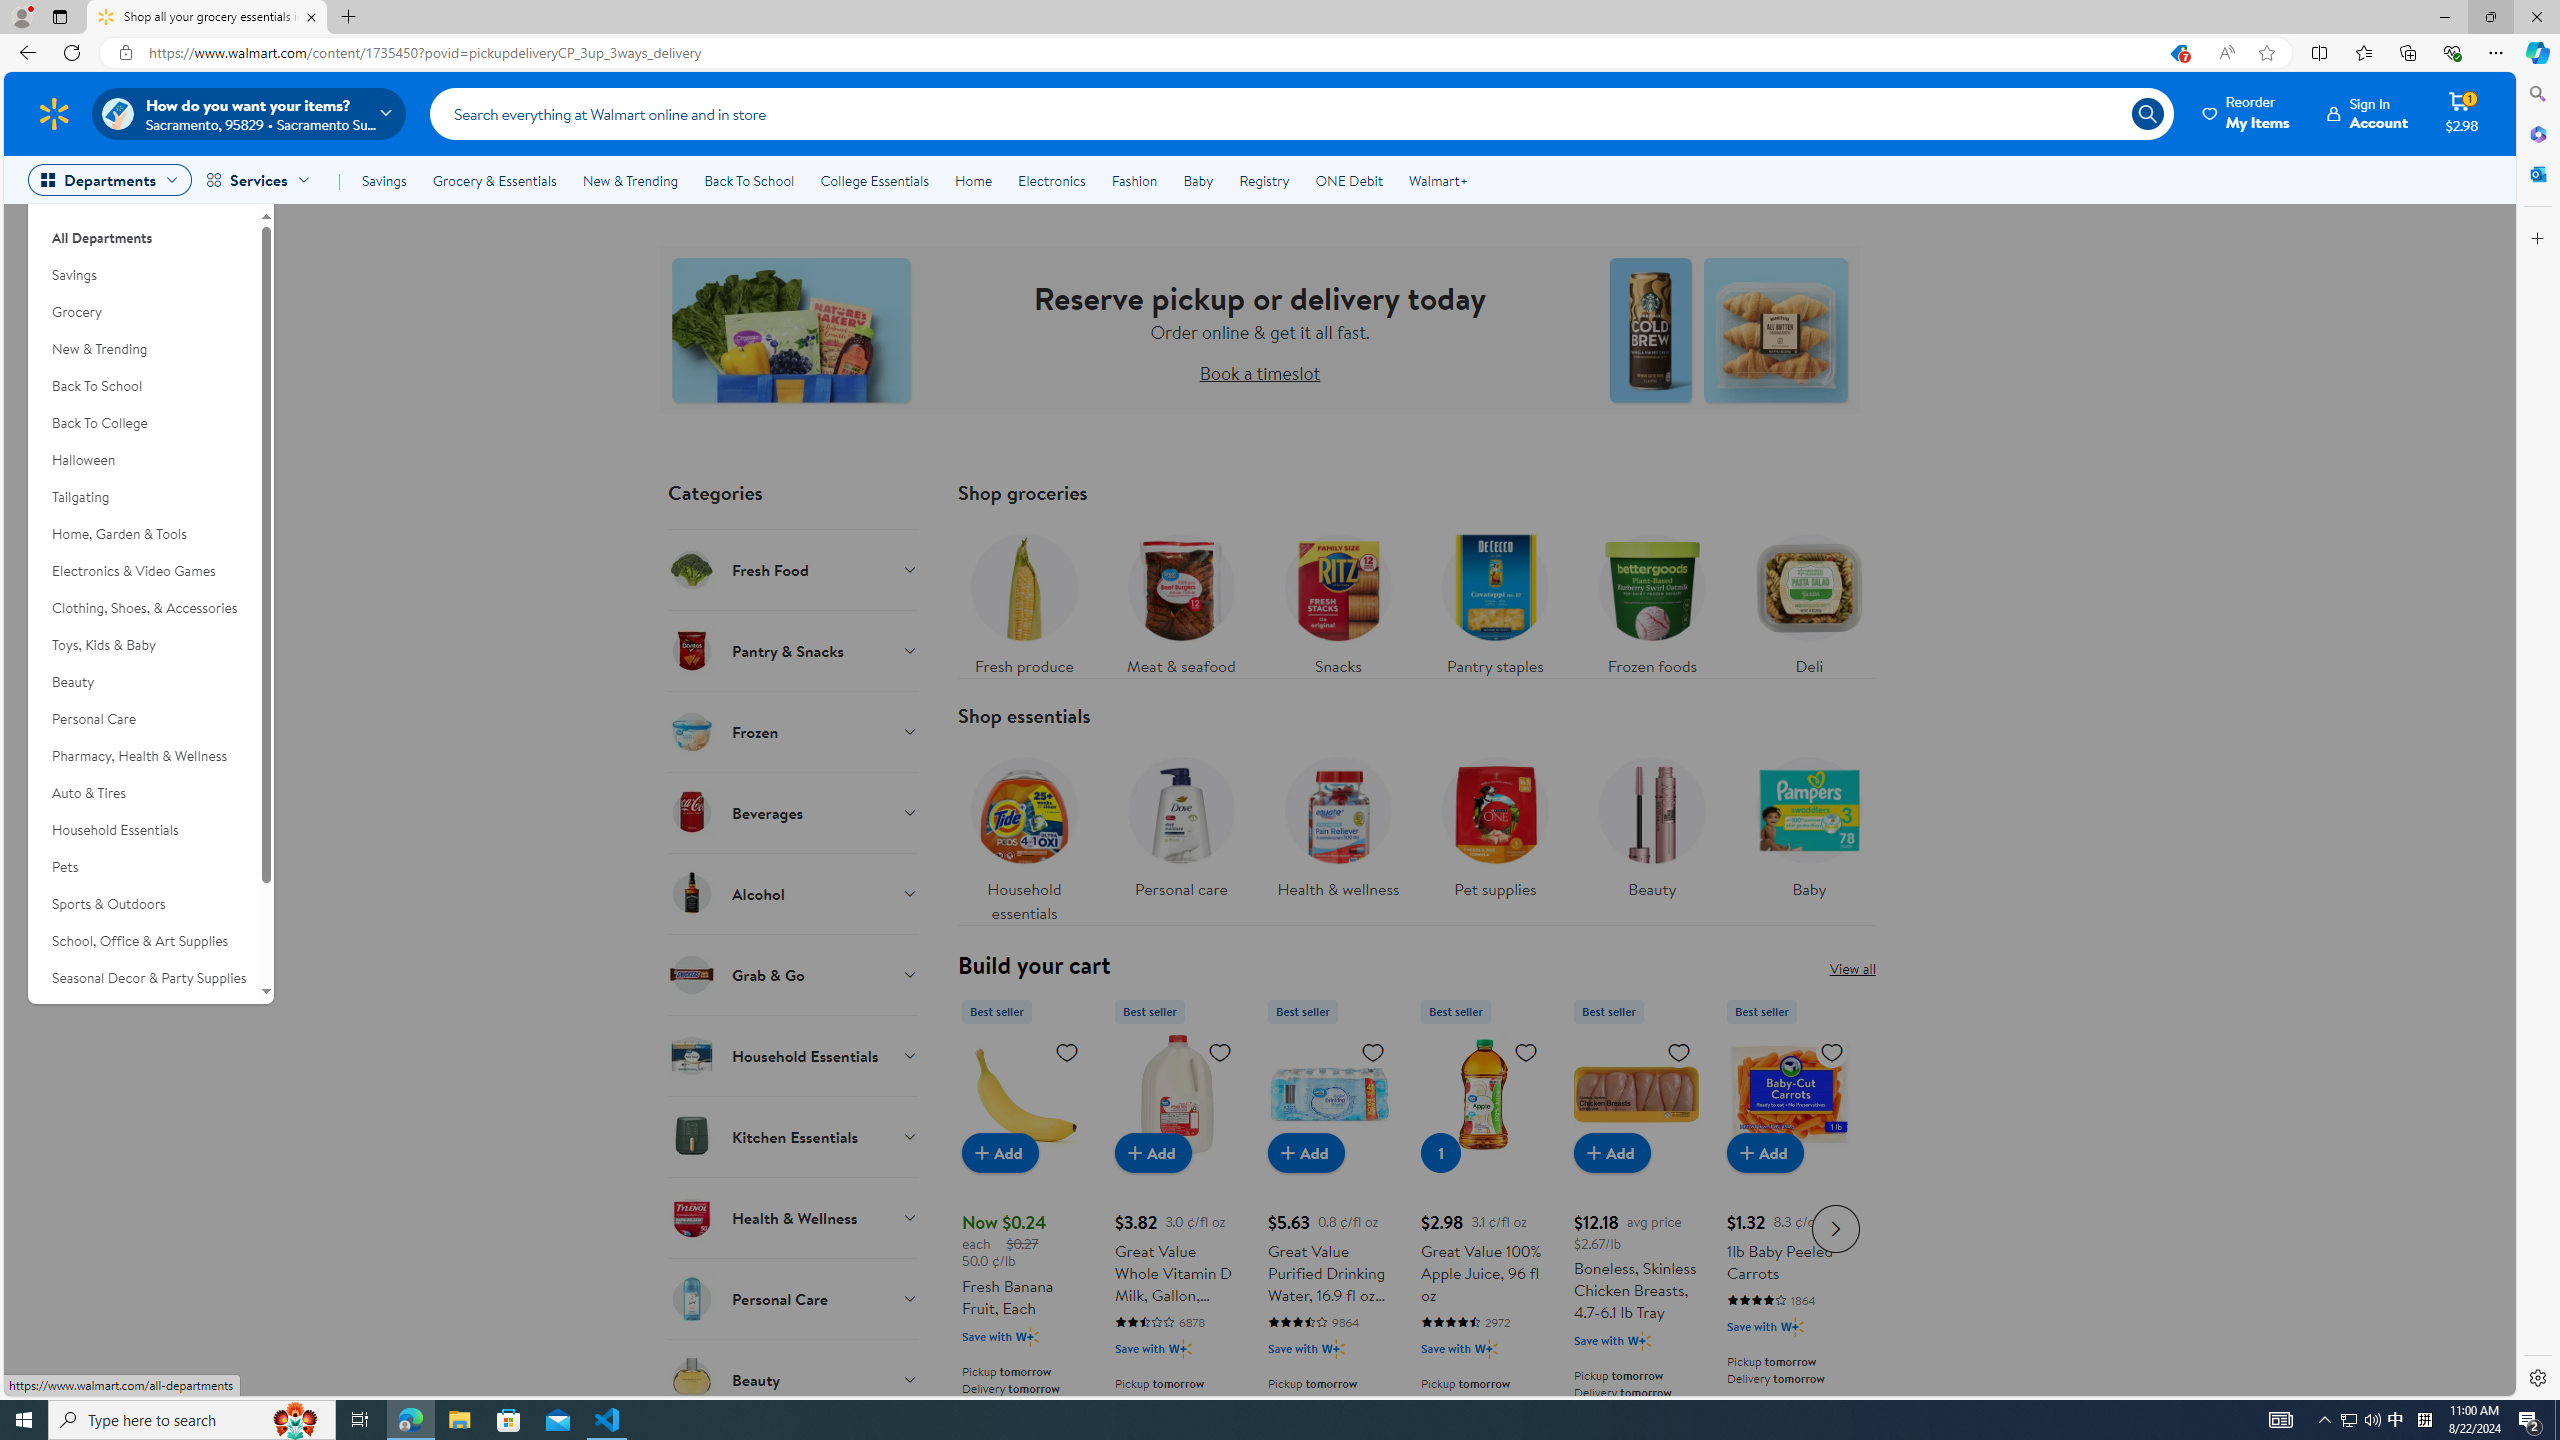 The image size is (2560, 1440). What do you see at coordinates (143, 867) in the screenshot?
I see `Pets` at bounding box center [143, 867].